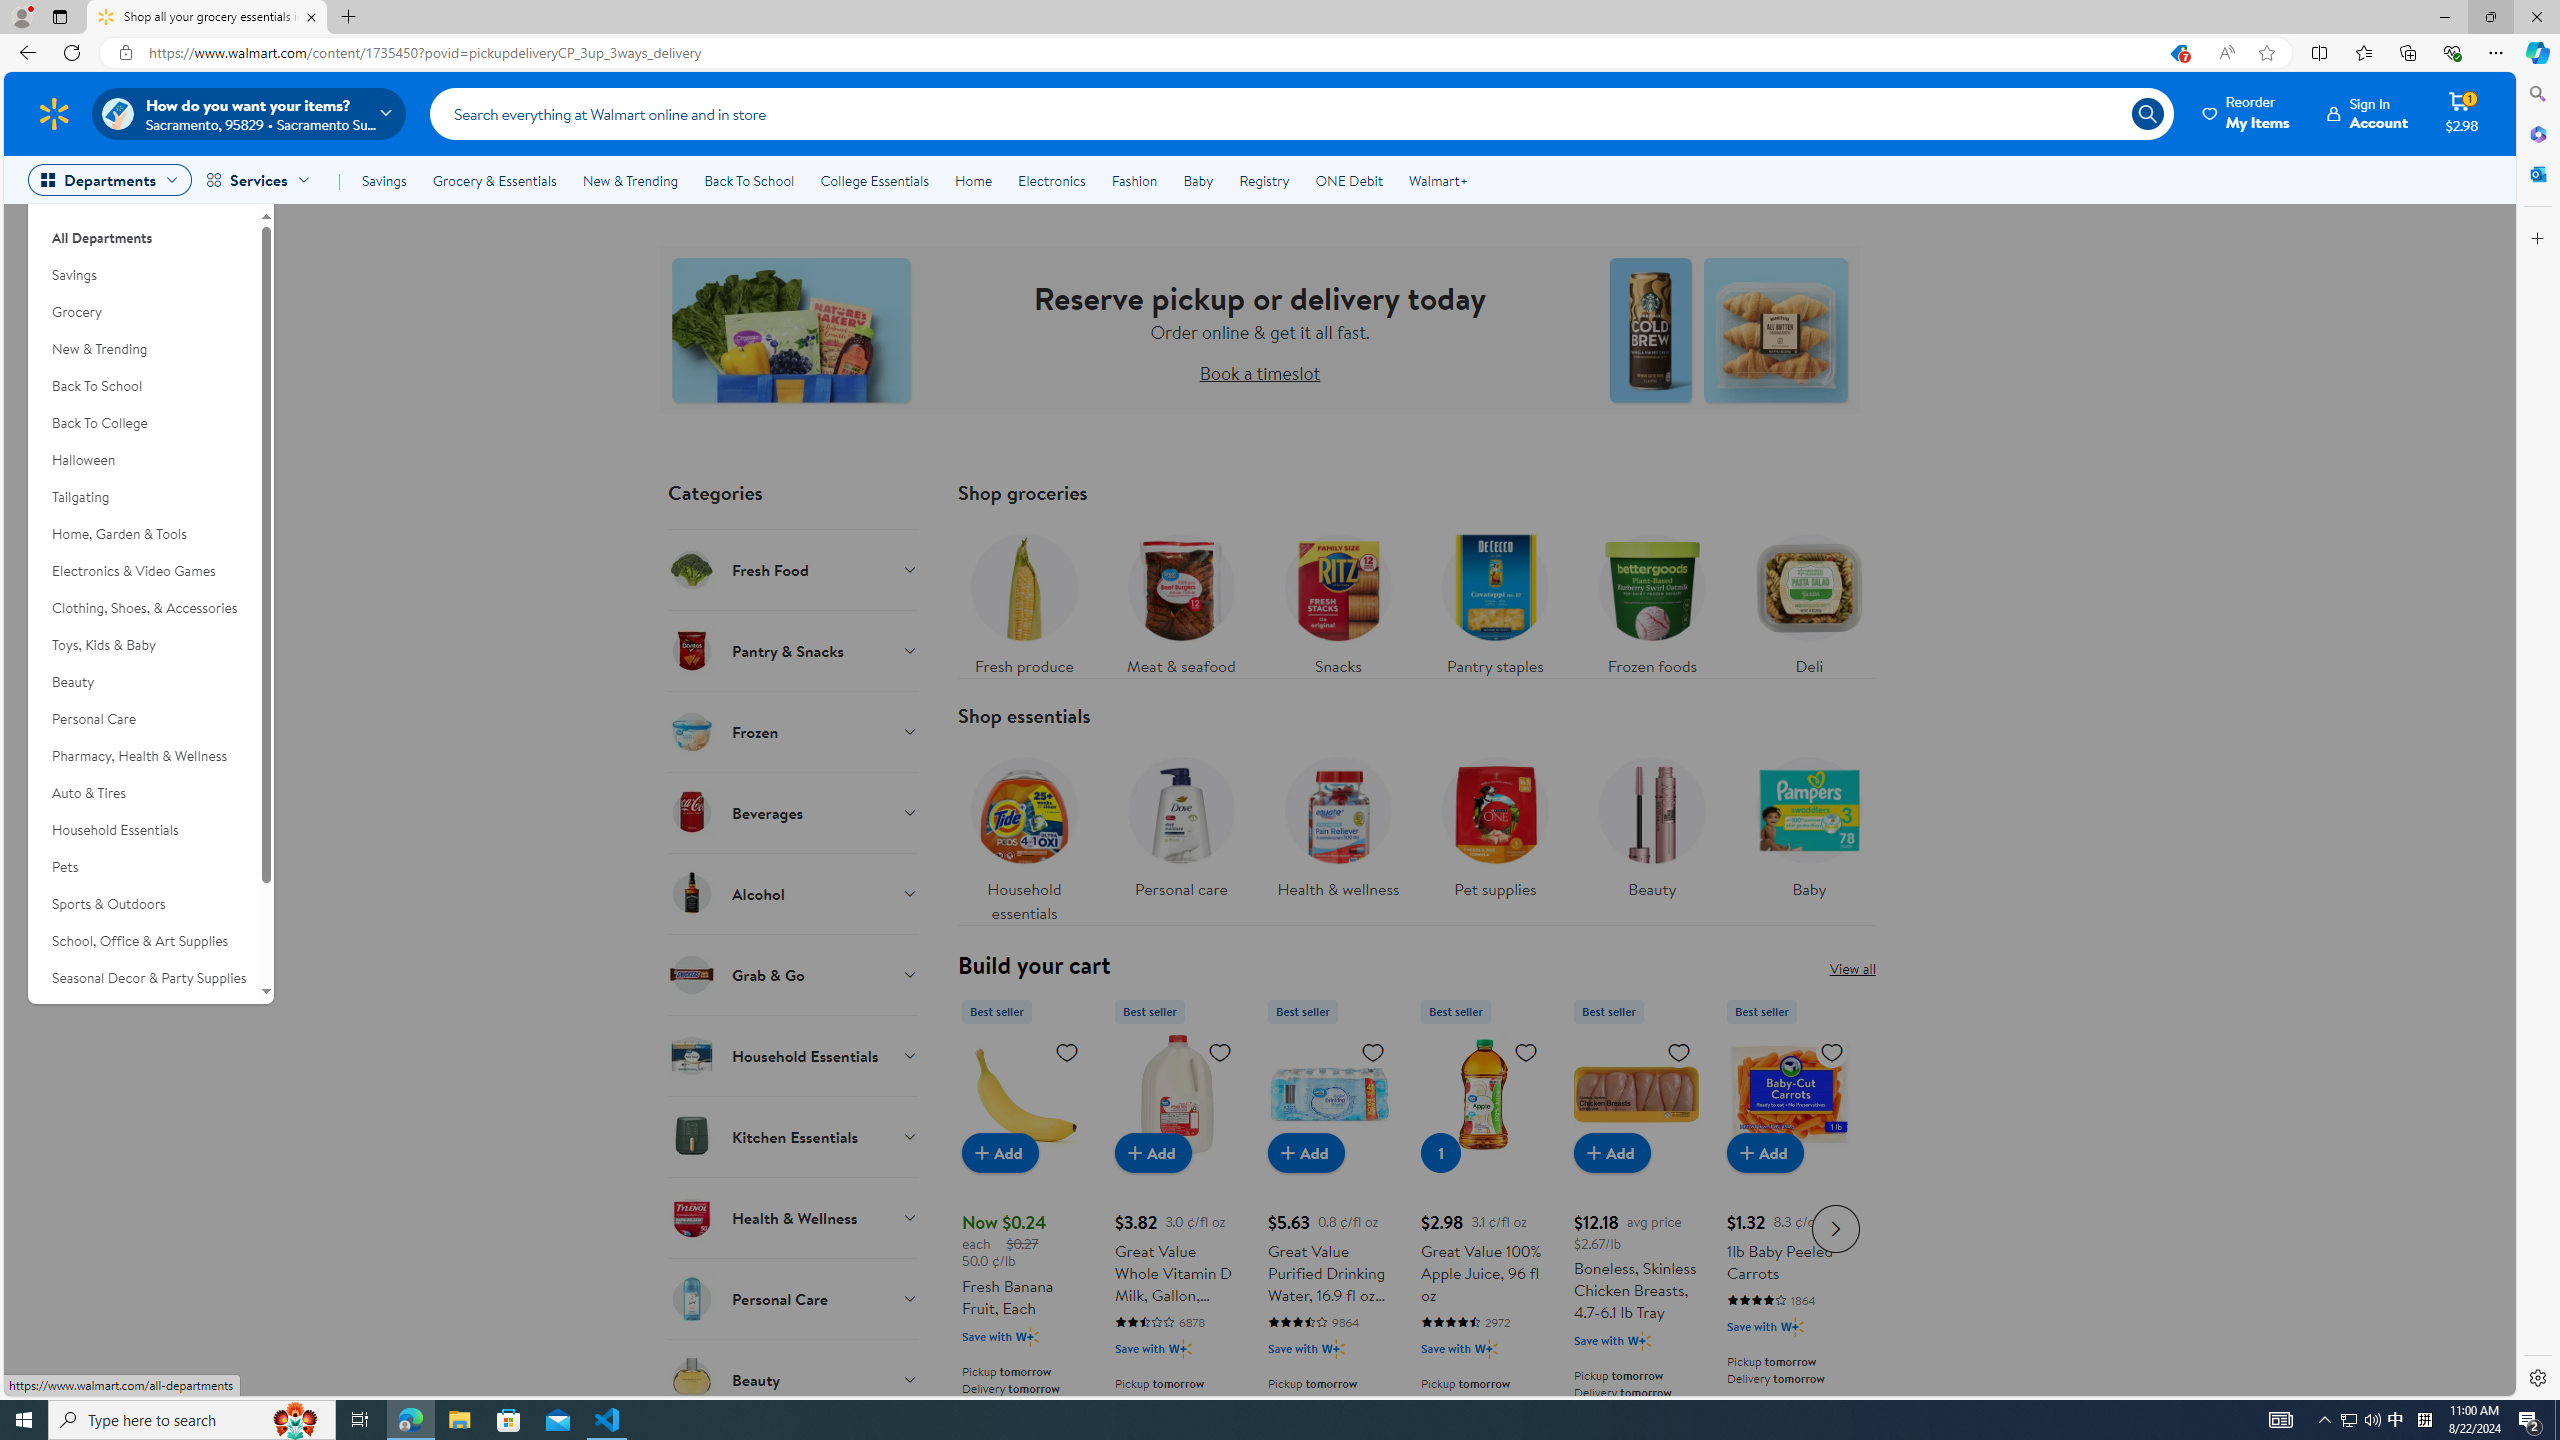 The image size is (2560, 1440). What do you see at coordinates (143, 867) in the screenshot?
I see `Pets` at bounding box center [143, 867].